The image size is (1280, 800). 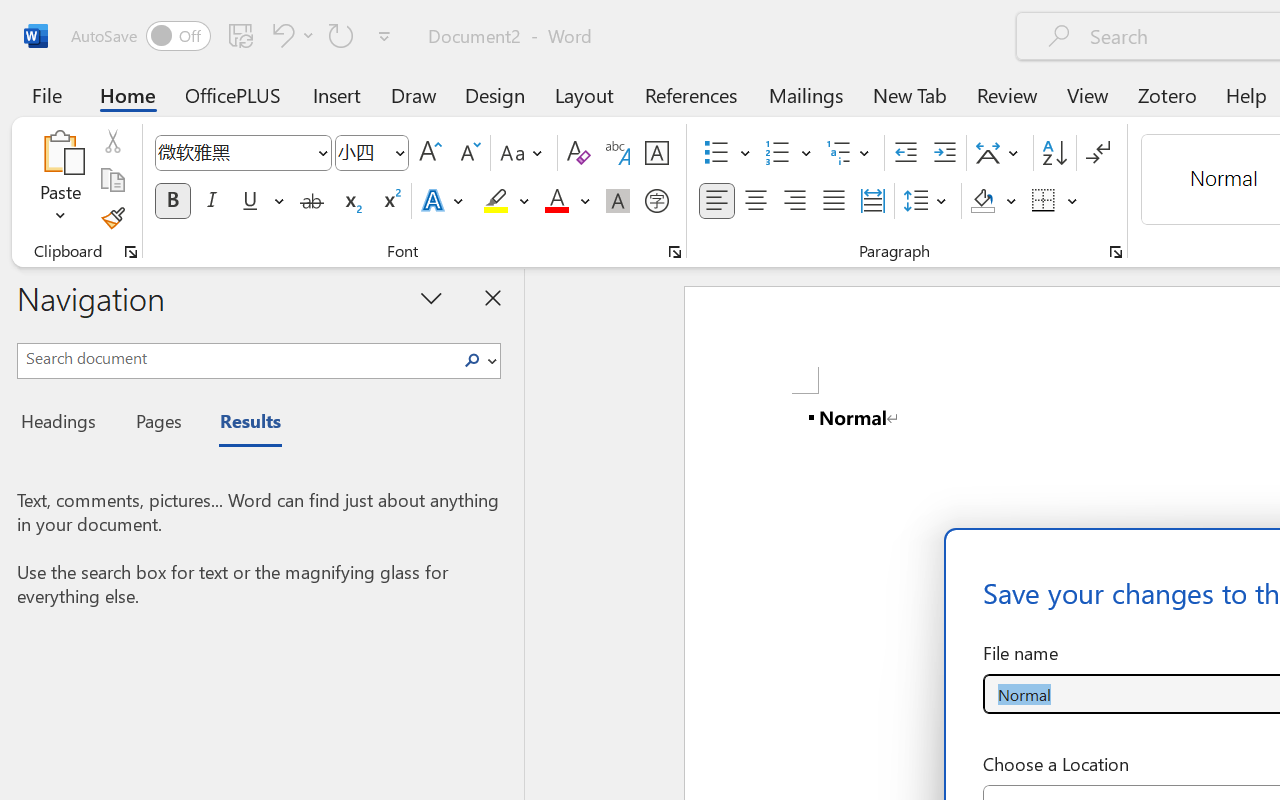 What do you see at coordinates (1088, 94) in the screenshot?
I see `View` at bounding box center [1088, 94].